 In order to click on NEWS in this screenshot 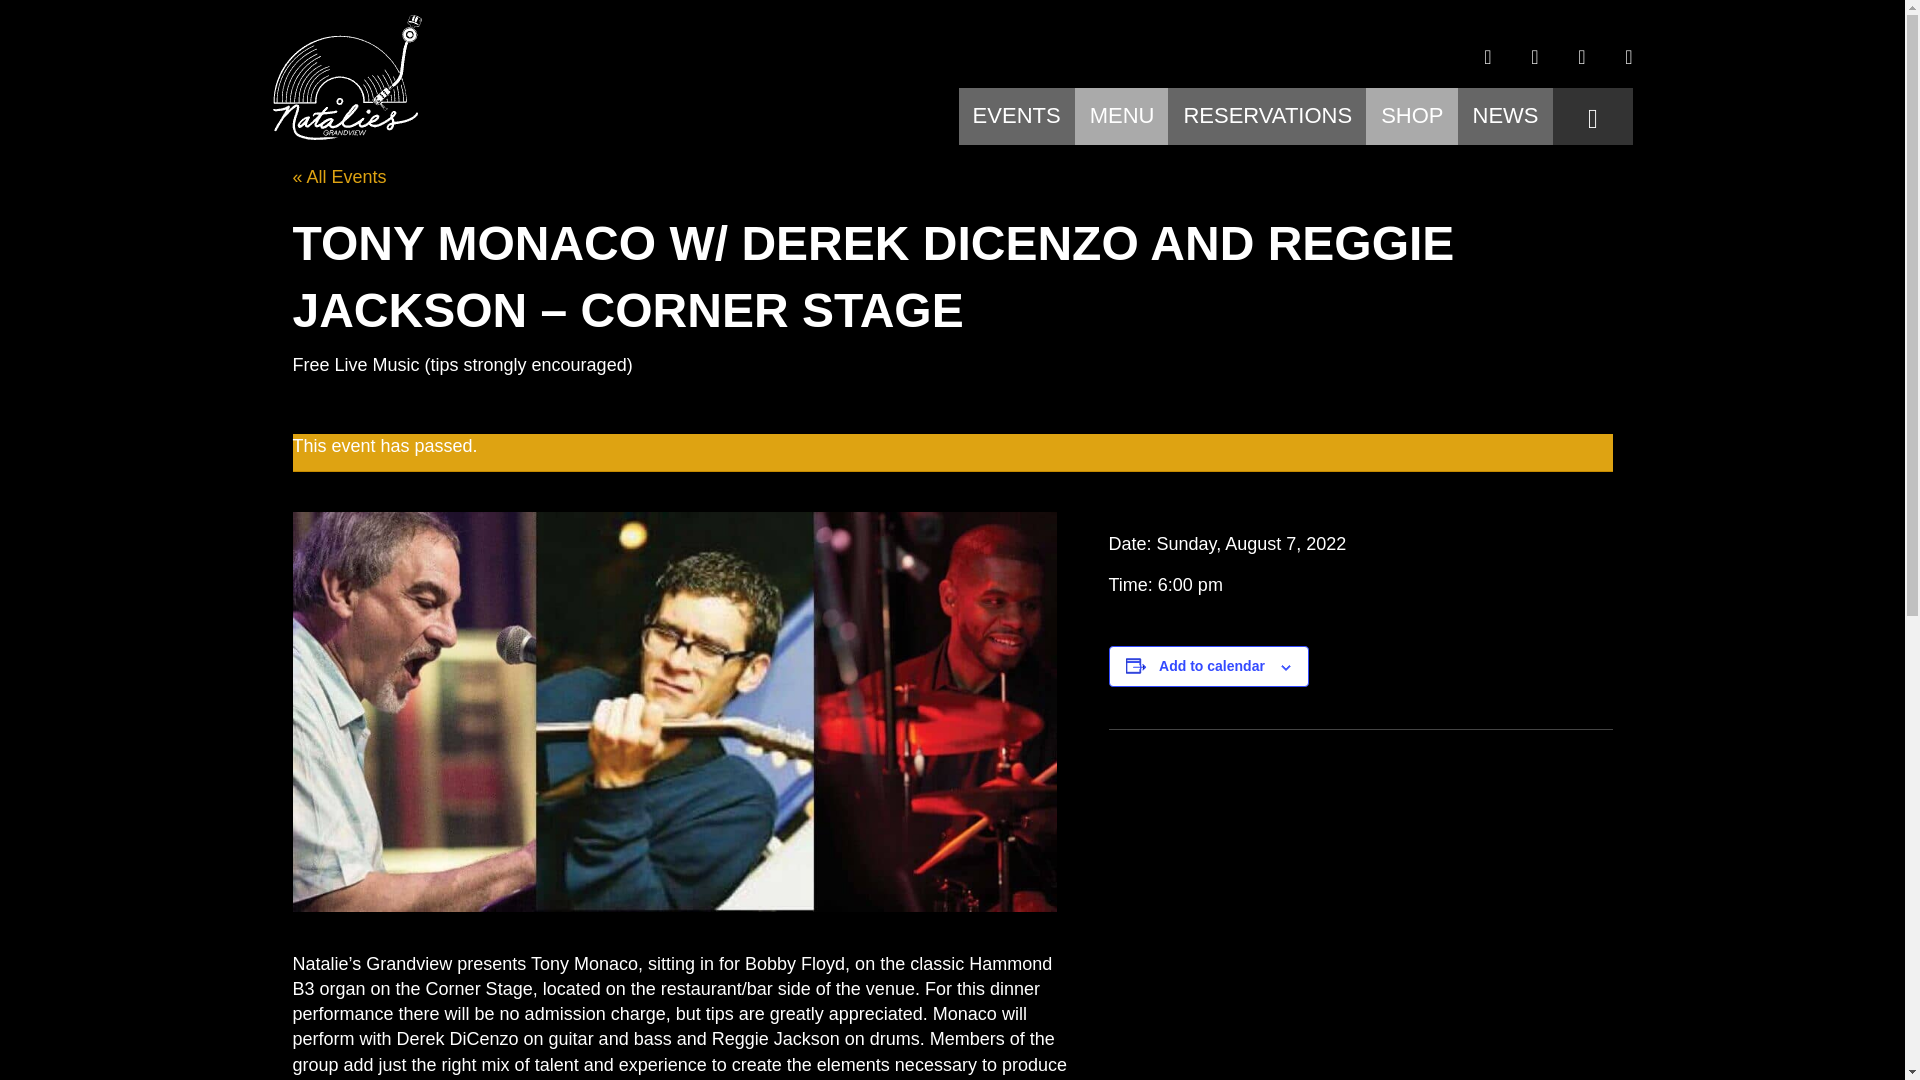, I will do `click(1504, 120)`.